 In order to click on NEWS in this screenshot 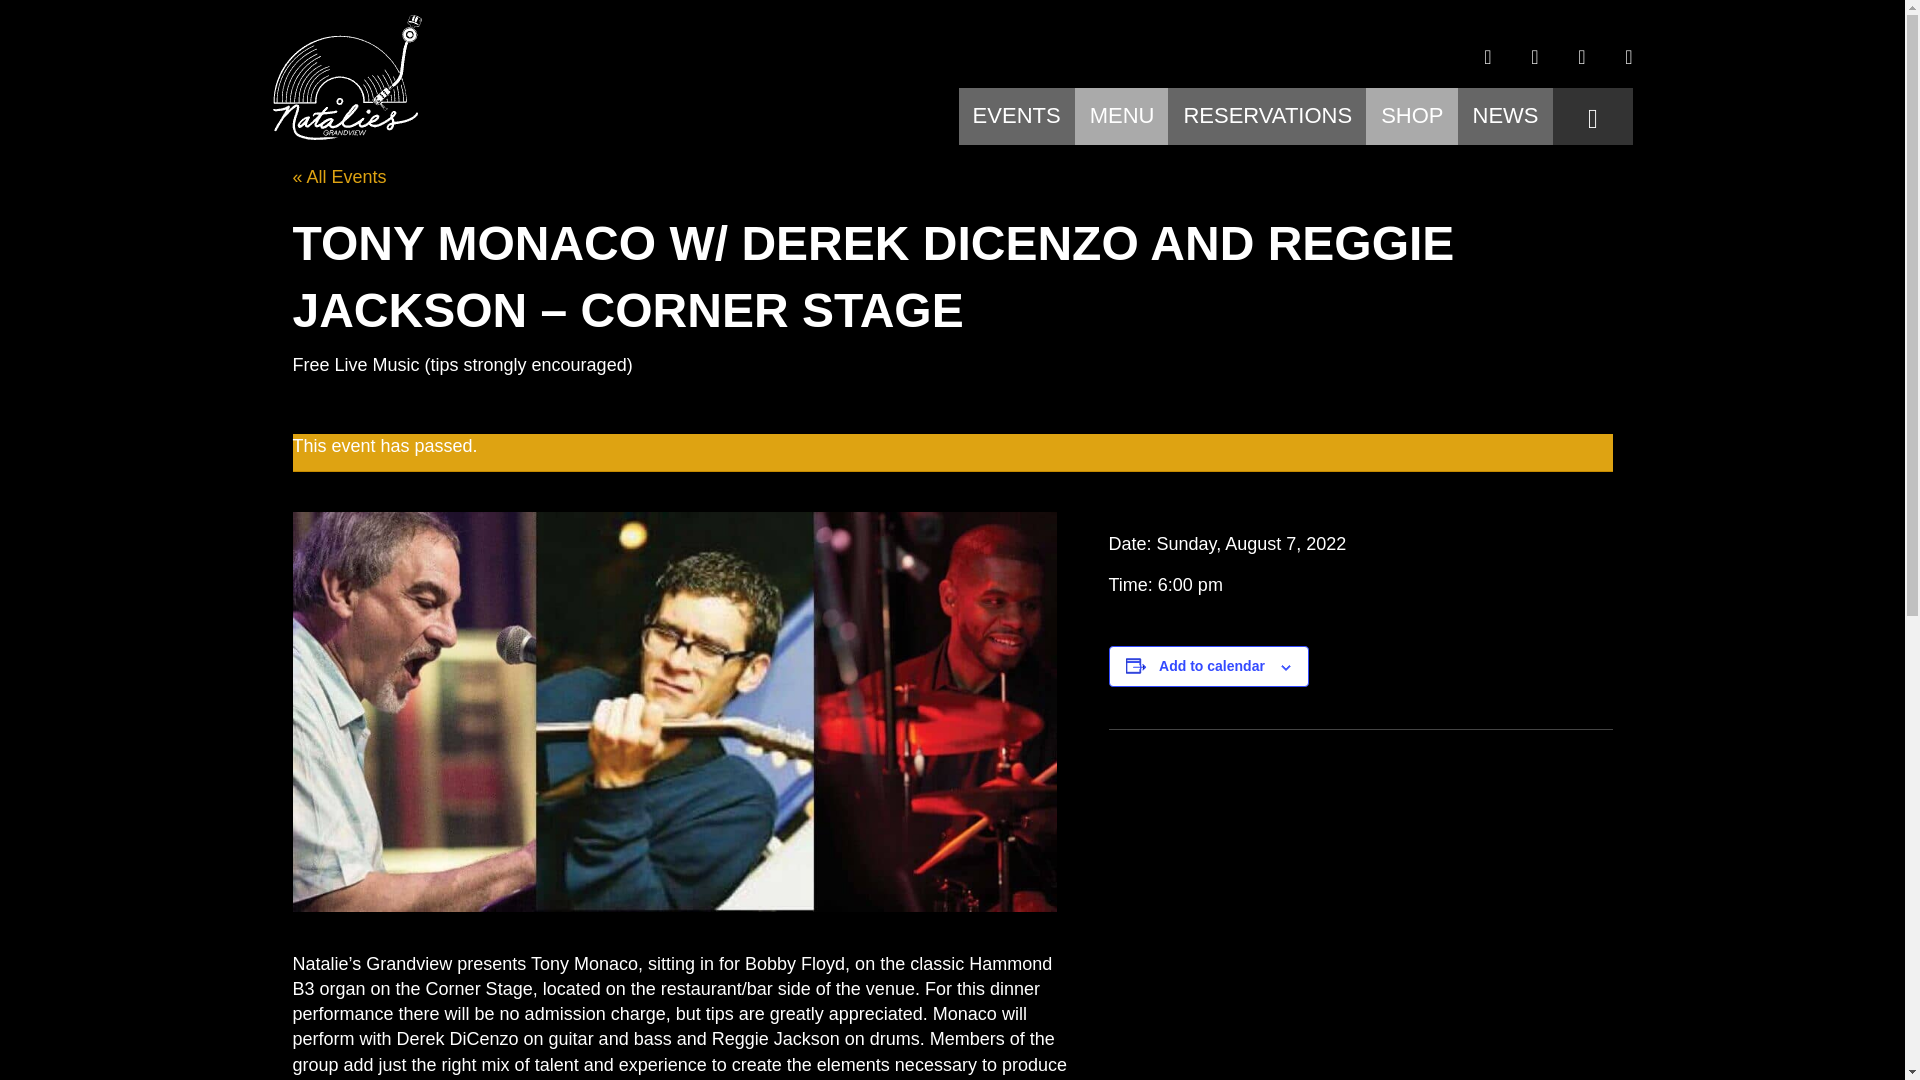, I will do `click(1504, 120)`.